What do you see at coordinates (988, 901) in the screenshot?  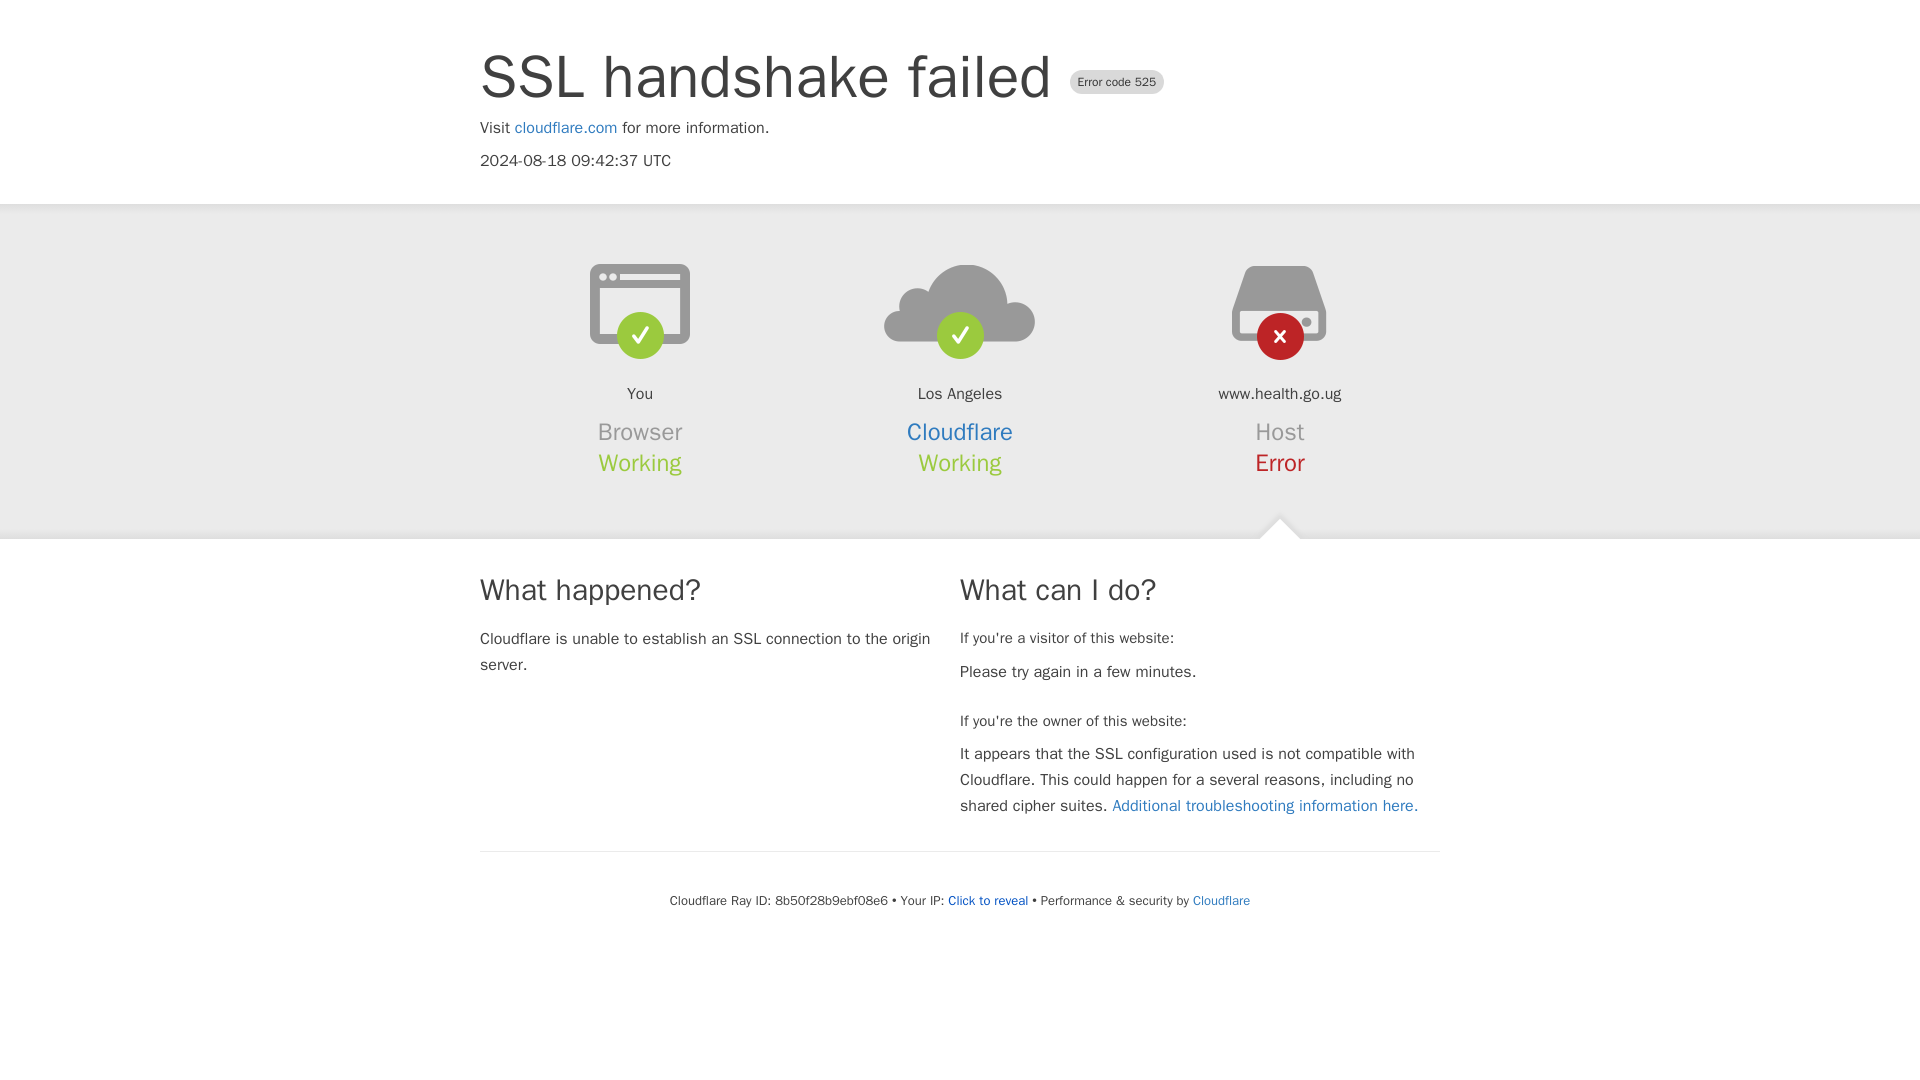 I see `Click to reveal` at bounding box center [988, 901].